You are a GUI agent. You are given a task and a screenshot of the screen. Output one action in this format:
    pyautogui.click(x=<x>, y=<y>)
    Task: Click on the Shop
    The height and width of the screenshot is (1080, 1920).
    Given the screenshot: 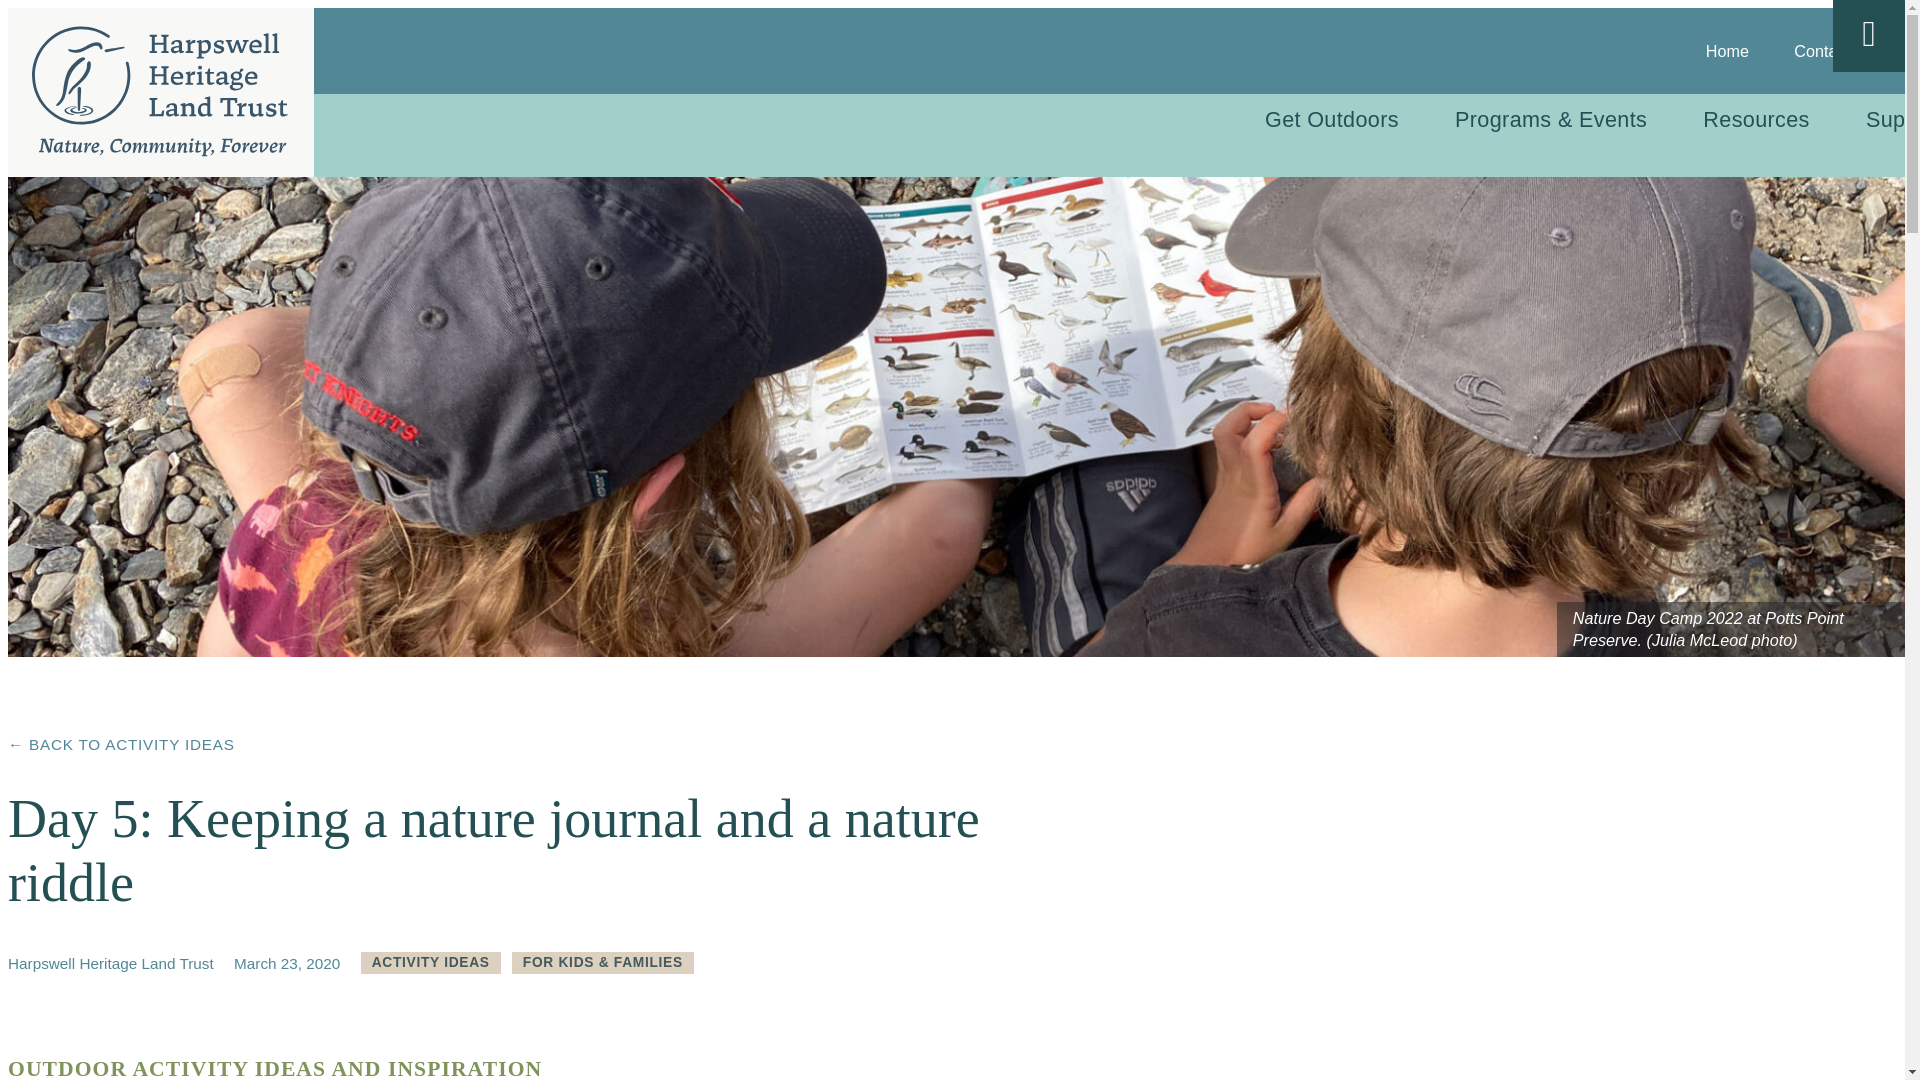 What is the action you would take?
    pyautogui.click(x=1908, y=51)
    